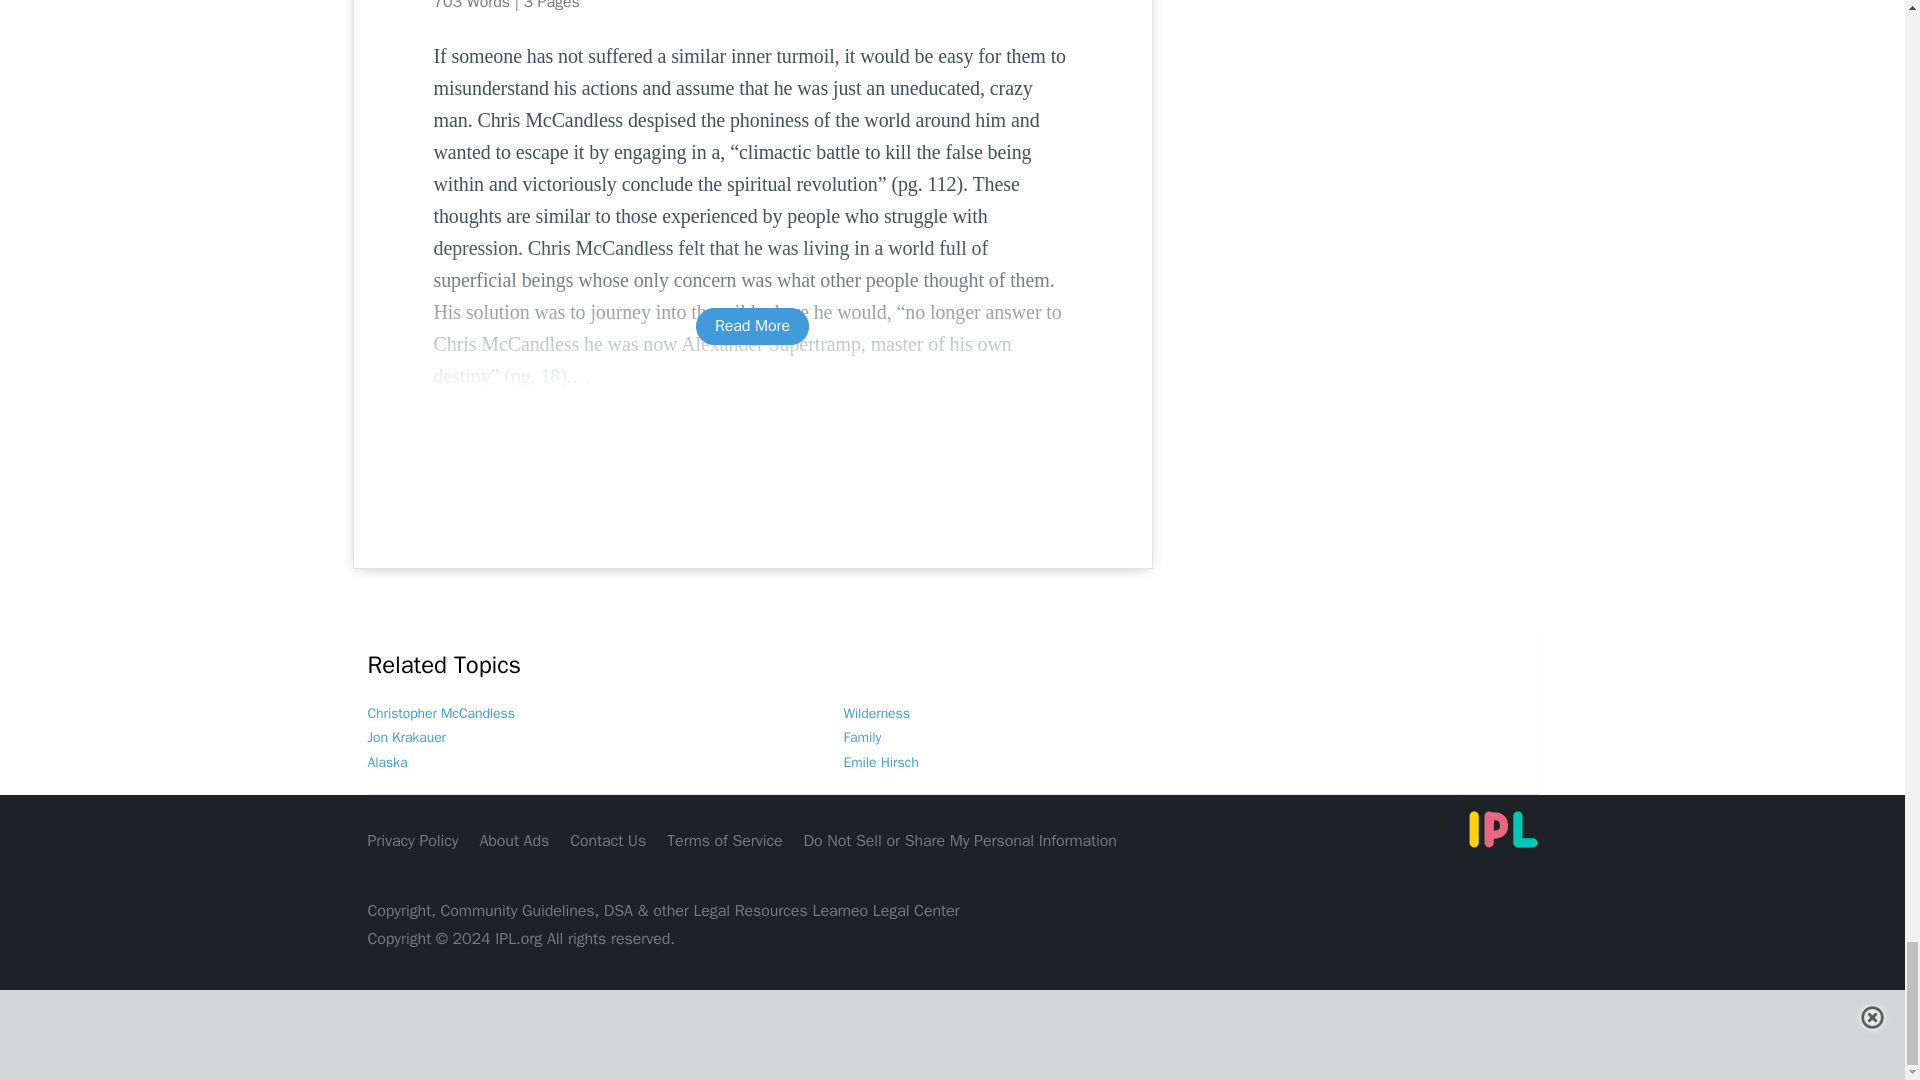  What do you see at coordinates (724, 840) in the screenshot?
I see `Terms of Service` at bounding box center [724, 840].